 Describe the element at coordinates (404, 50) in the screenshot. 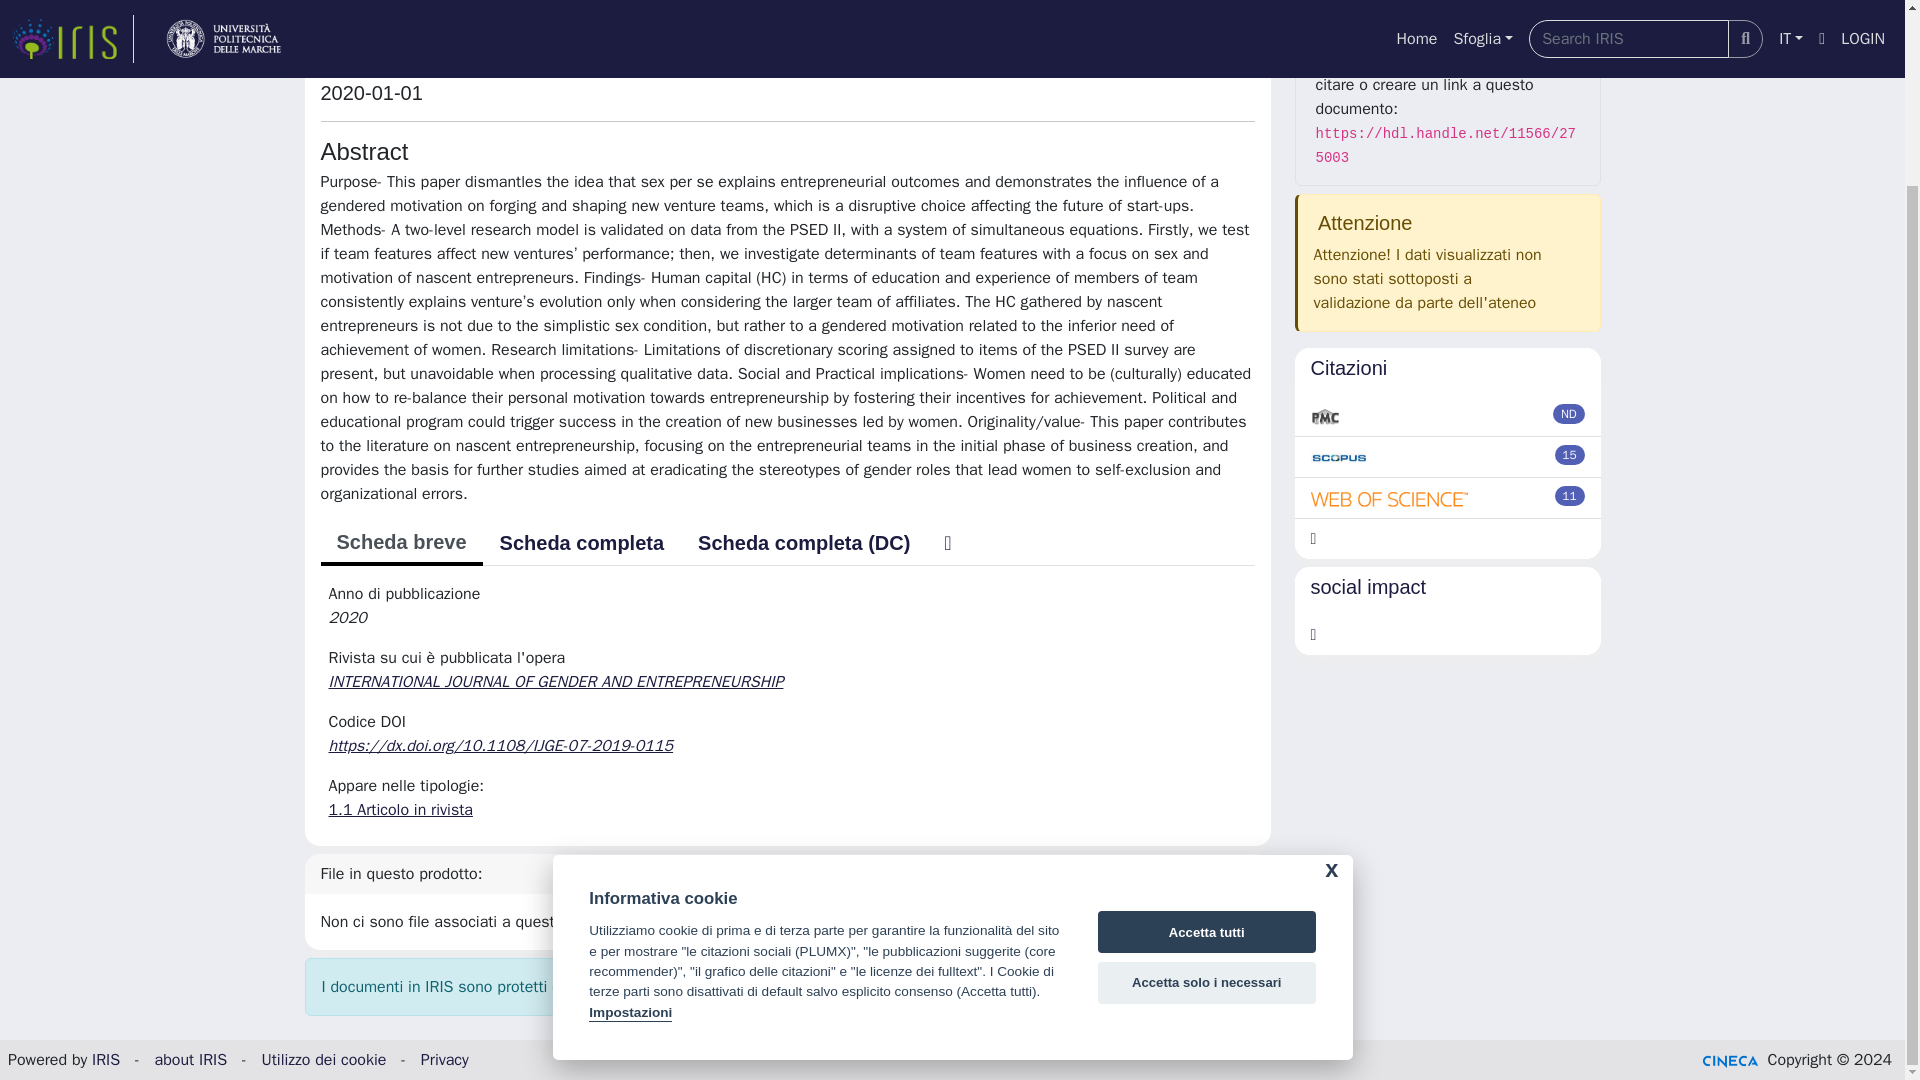

I see `Lucarelli, Caterina` at that location.